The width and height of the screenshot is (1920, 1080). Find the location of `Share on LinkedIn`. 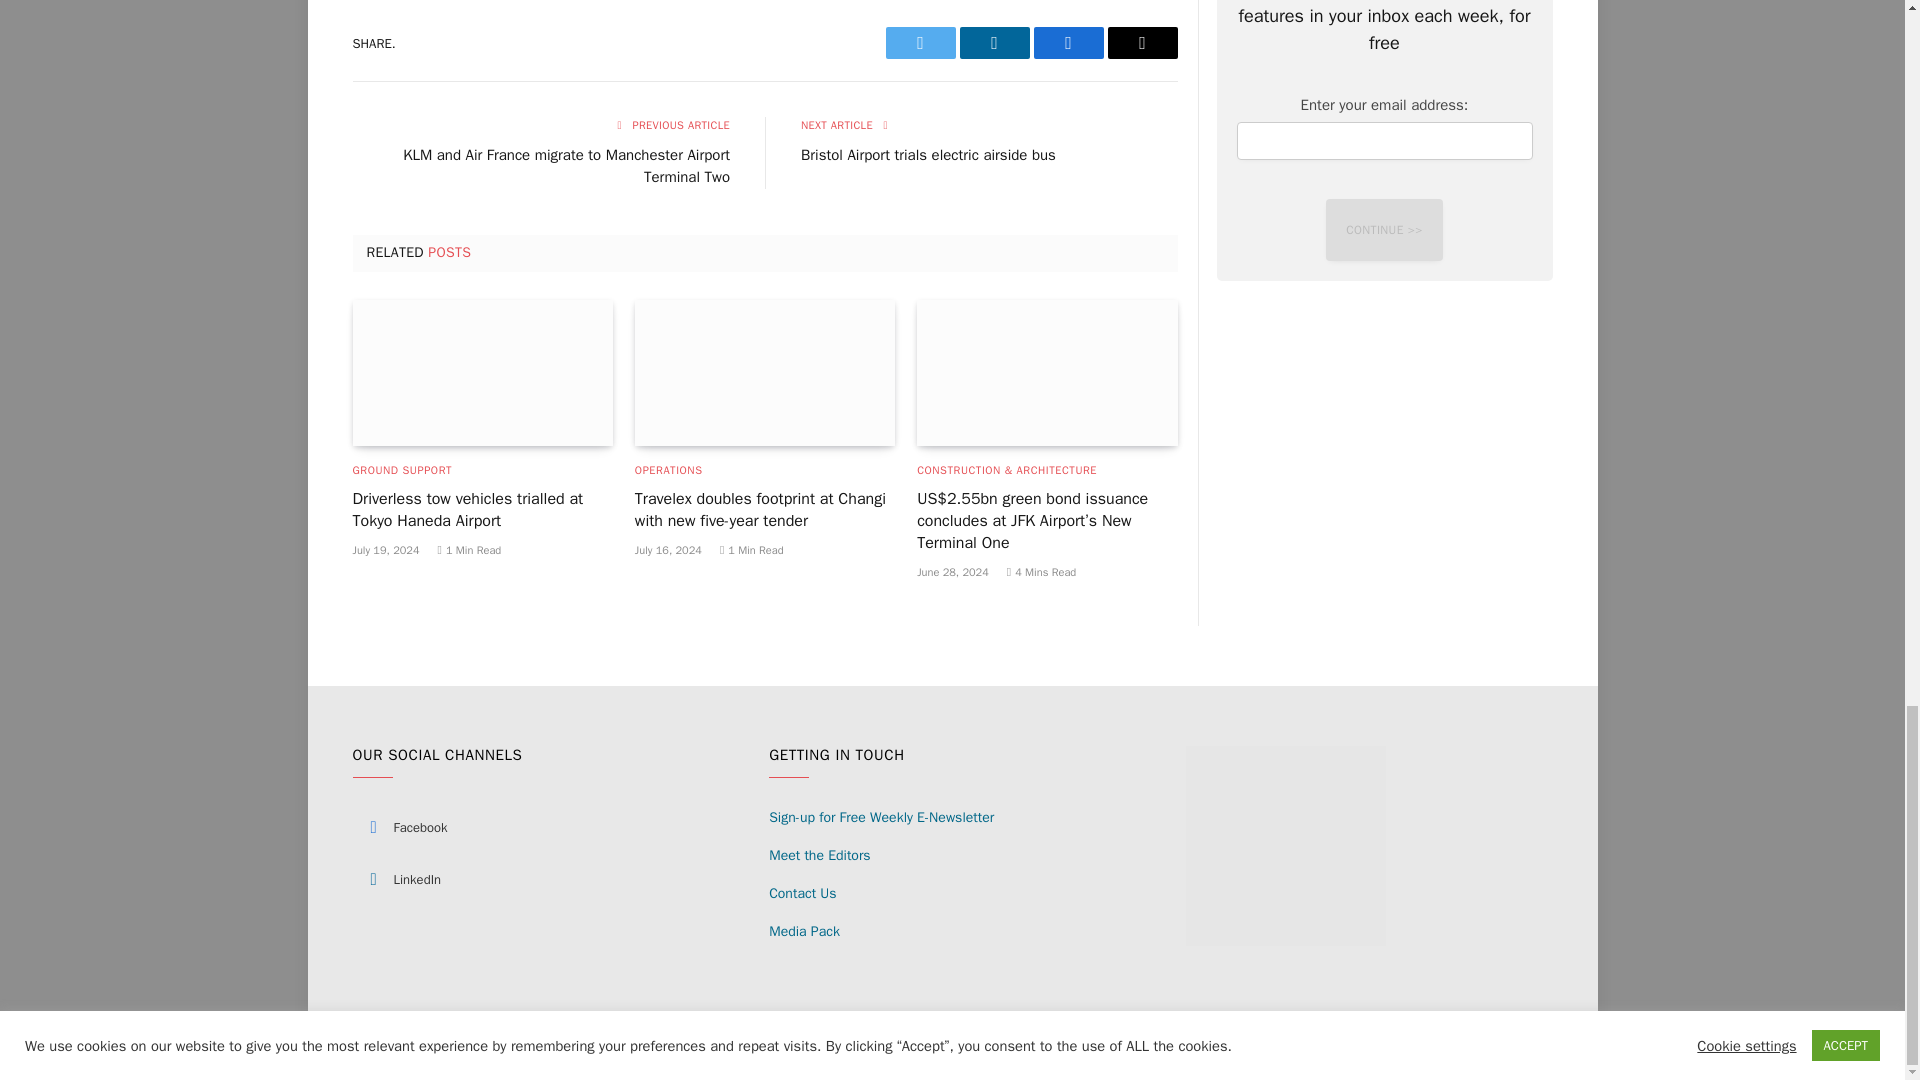

Share on LinkedIn is located at coordinates (994, 43).